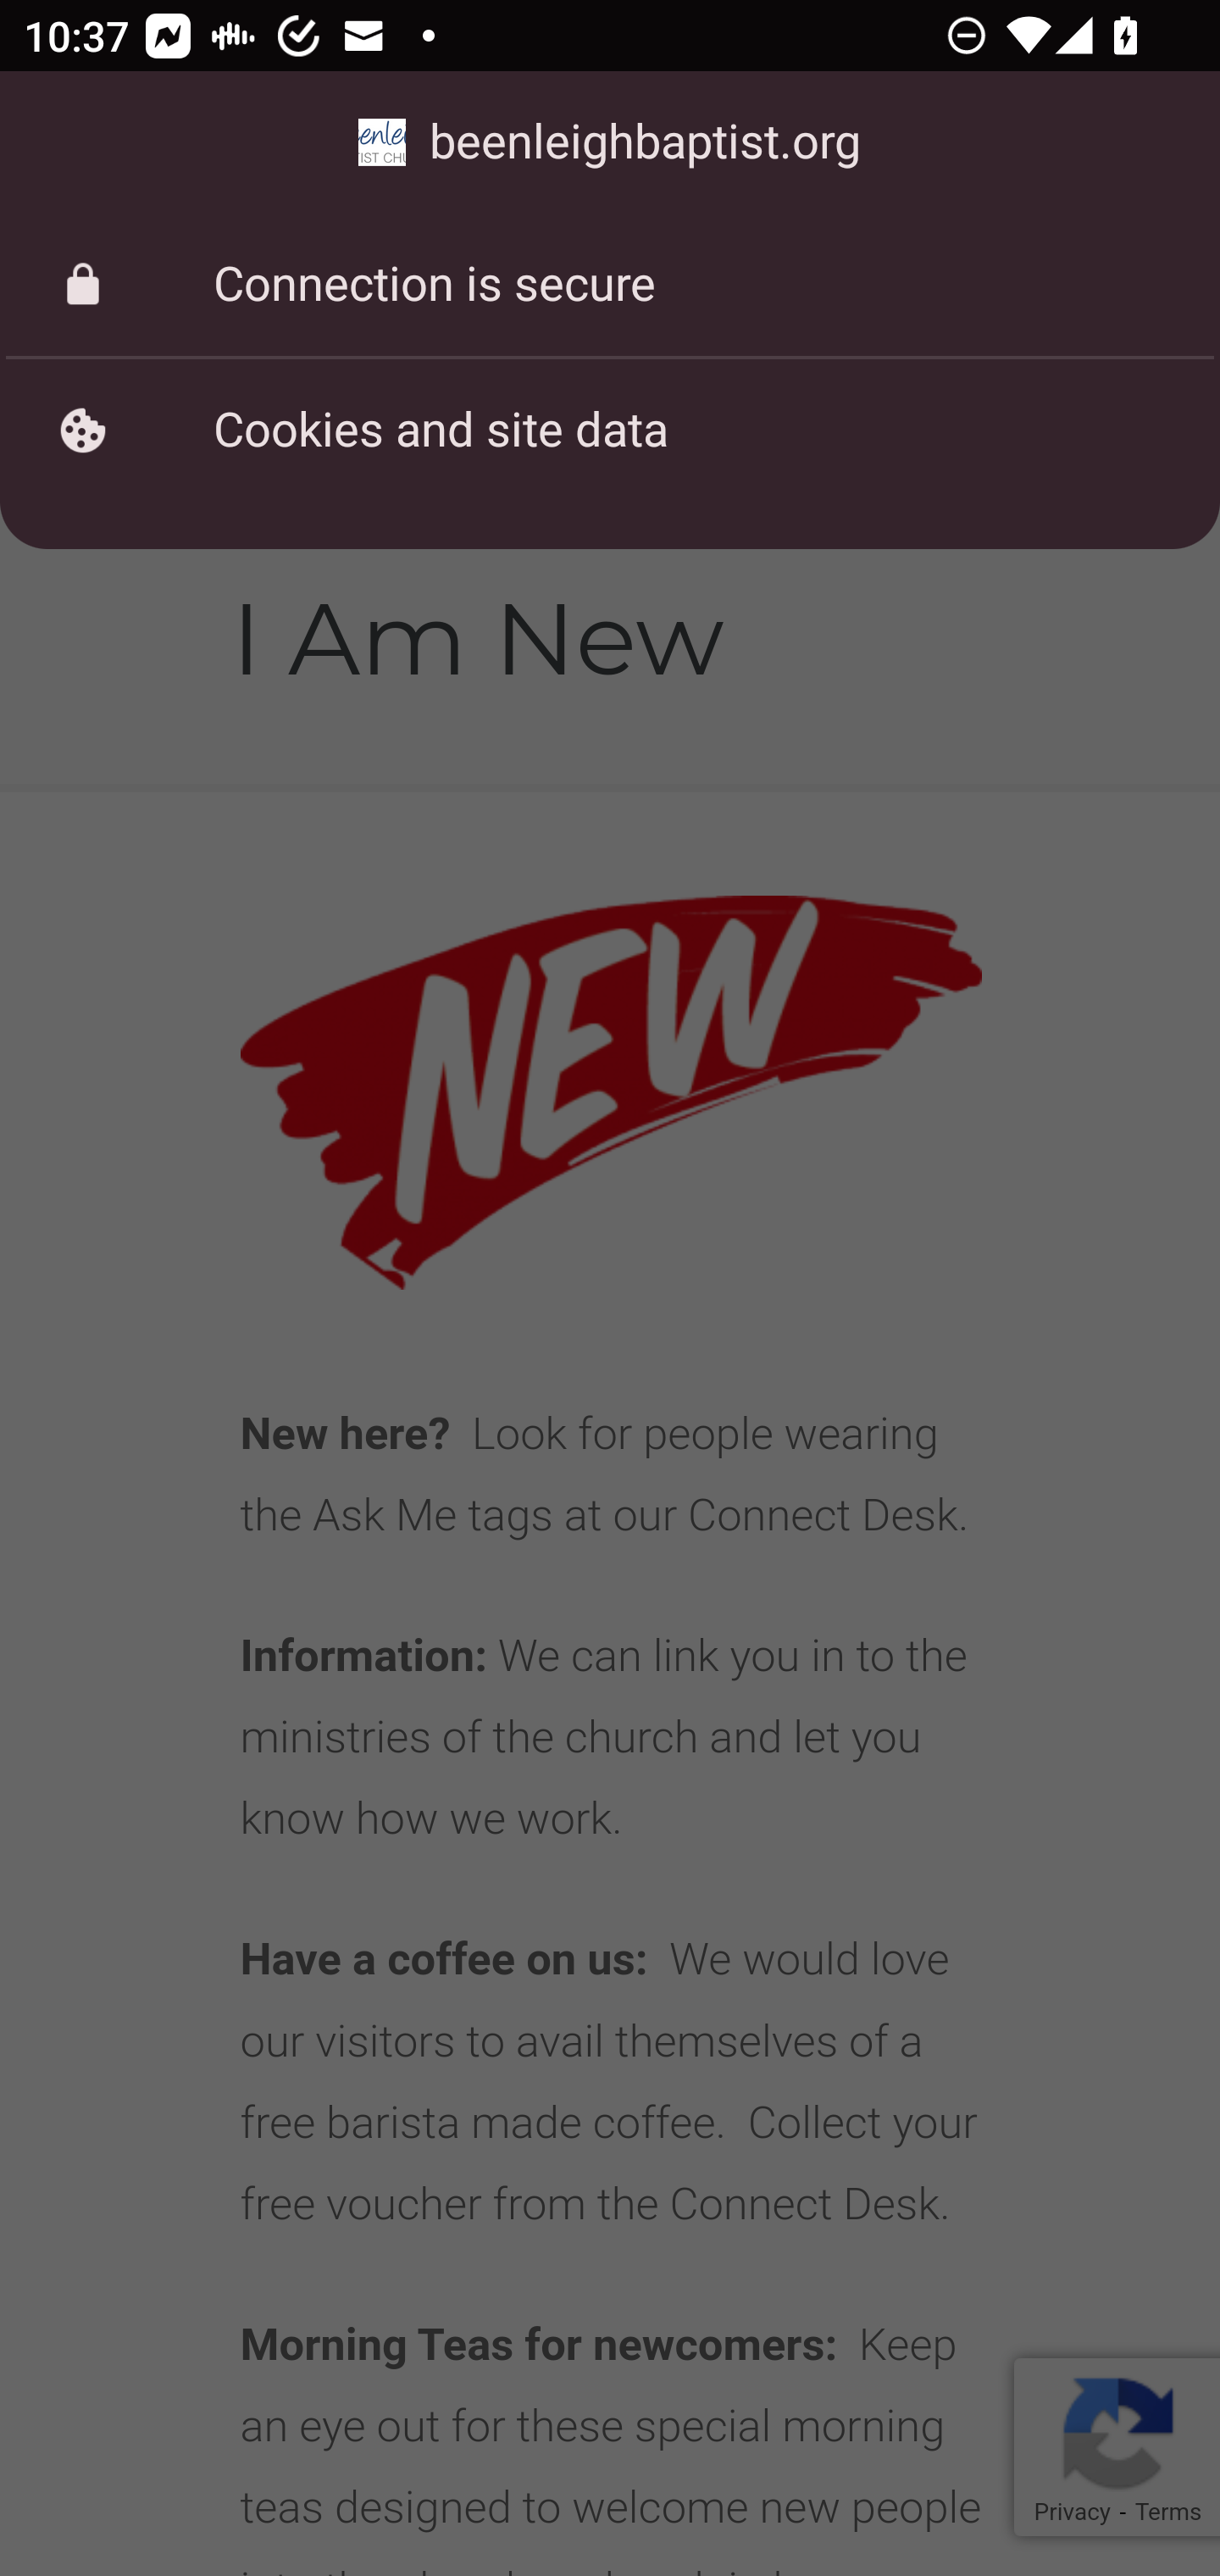 Image resolution: width=1220 pixels, height=2576 pixels. What do you see at coordinates (610, 142) in the screenshot?
I see `beenleighbaptist.org` at bounding box center [610, 142].